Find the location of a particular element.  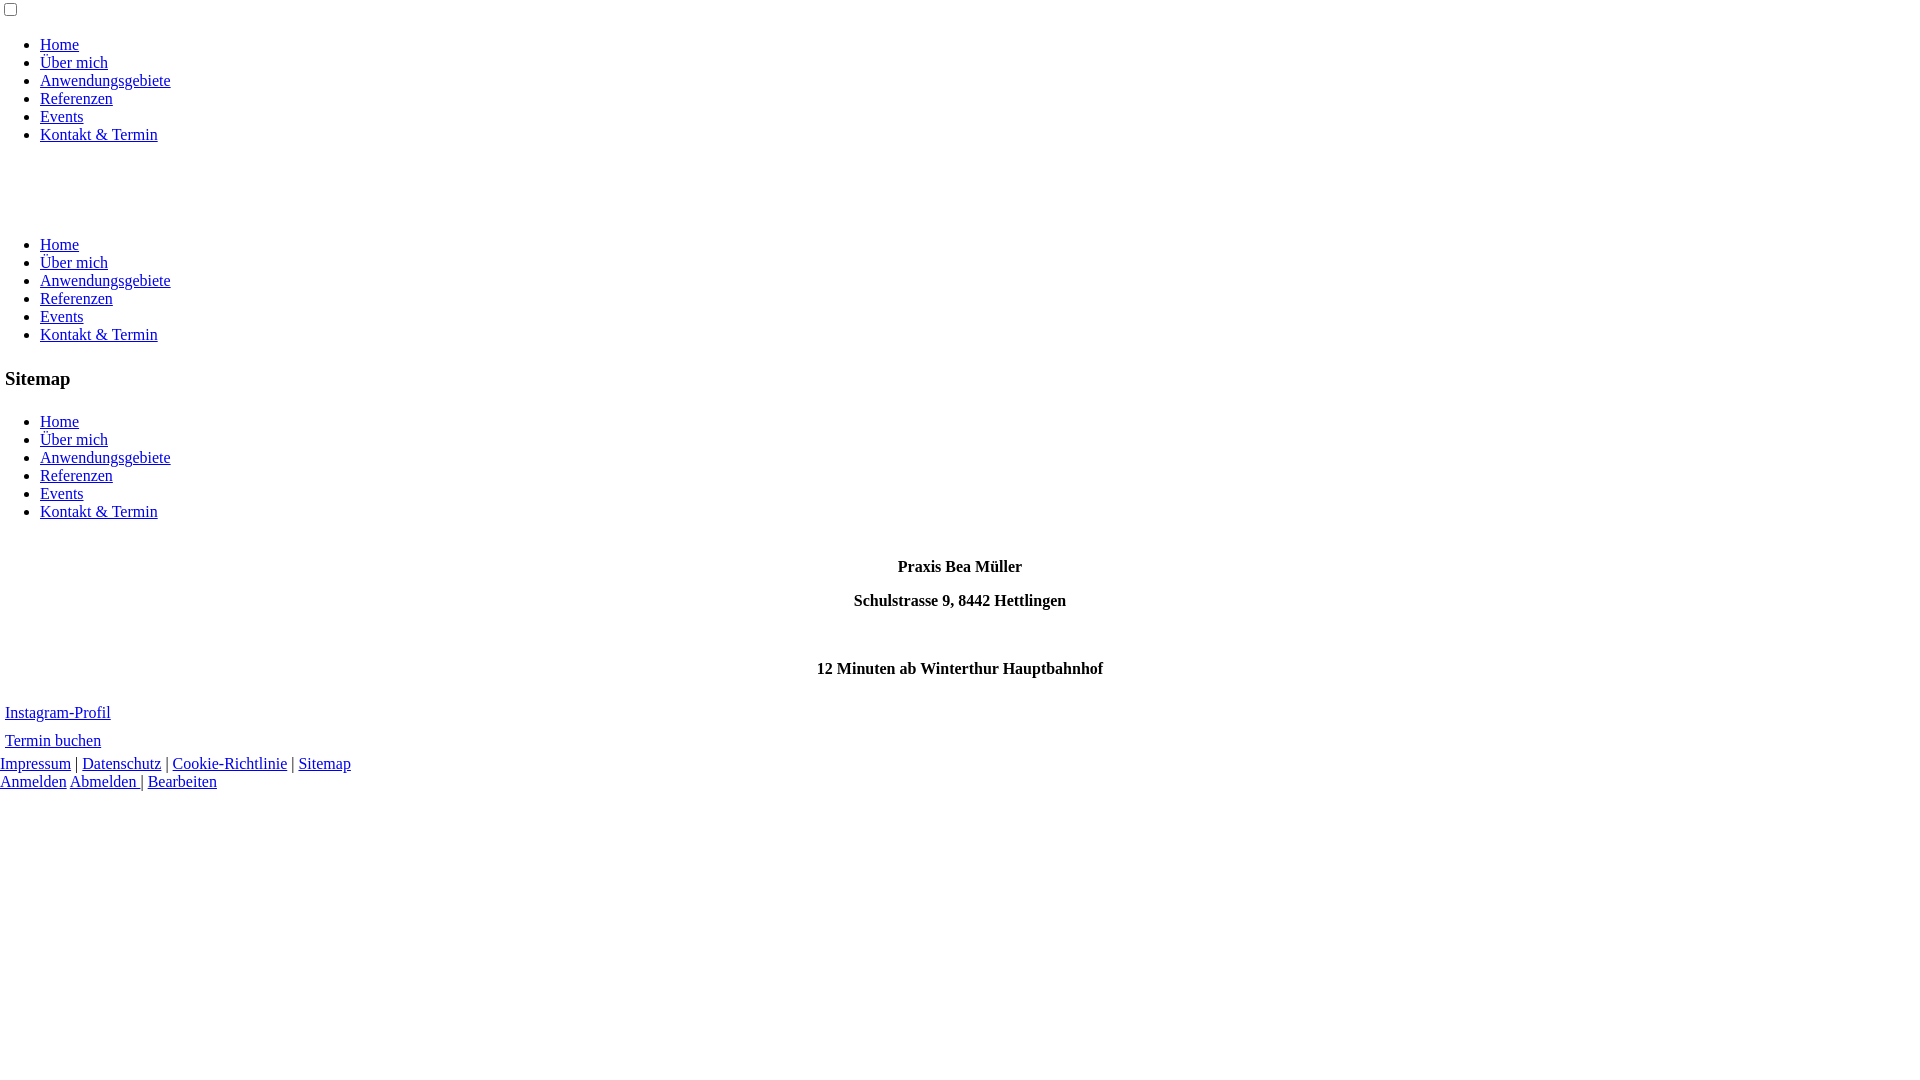

Anwendungsgebiete is located at coordinates (106, 280).